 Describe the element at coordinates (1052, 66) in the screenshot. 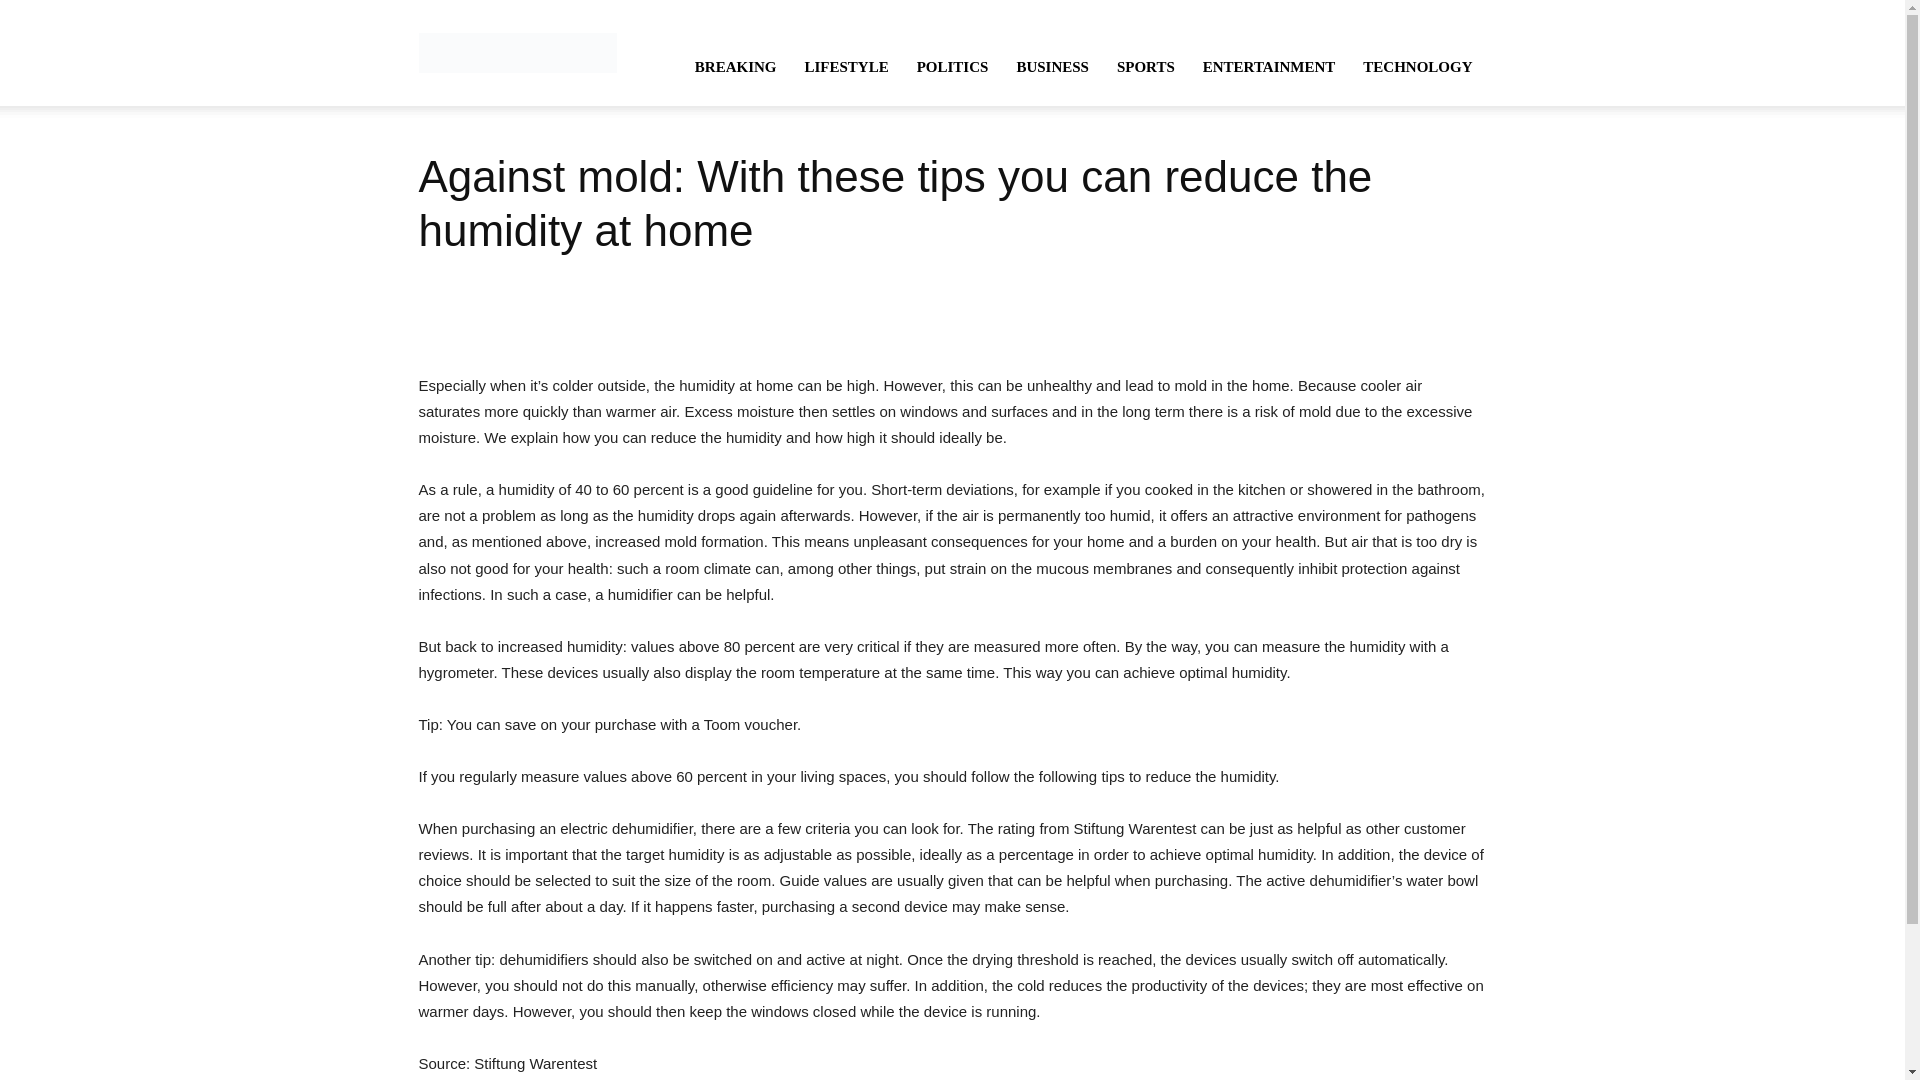

I see `BUSINESS` at that location.